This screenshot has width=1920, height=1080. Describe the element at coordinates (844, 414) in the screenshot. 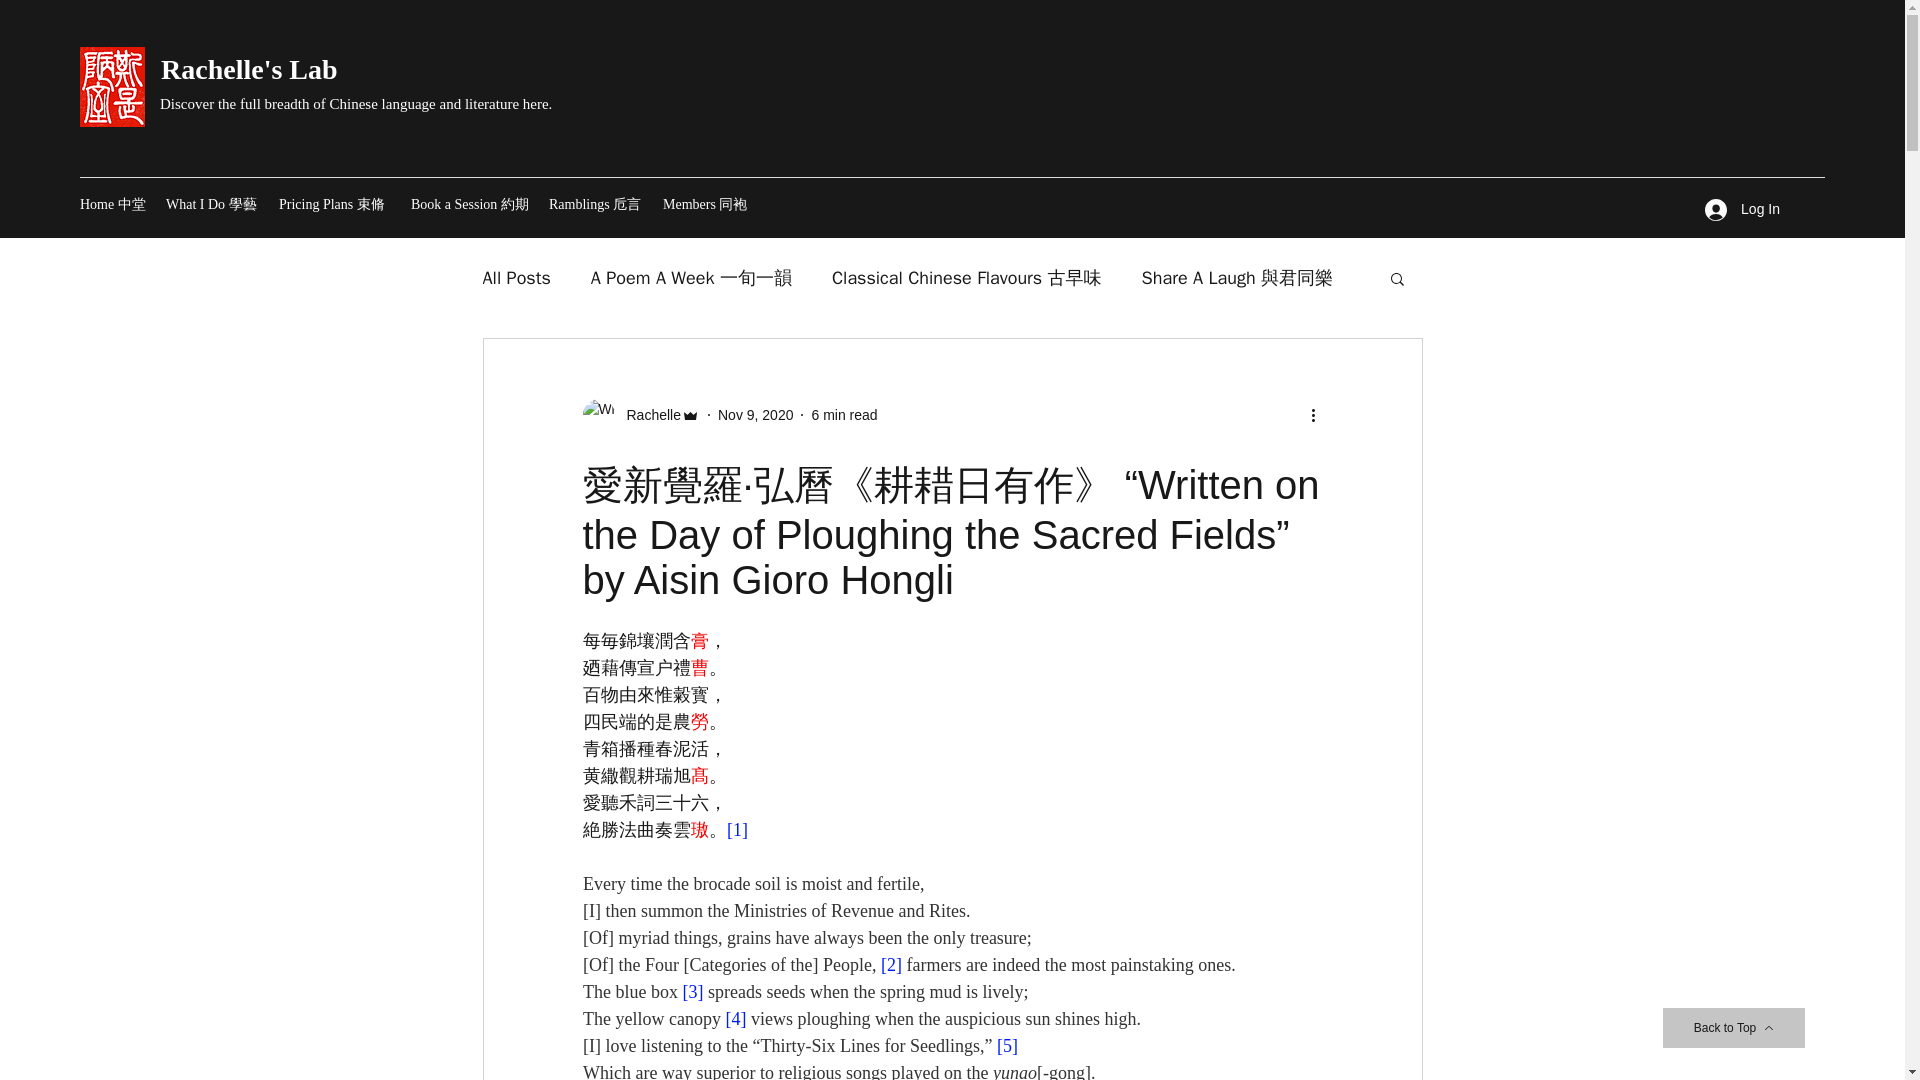

I see `6 min read` at that location.